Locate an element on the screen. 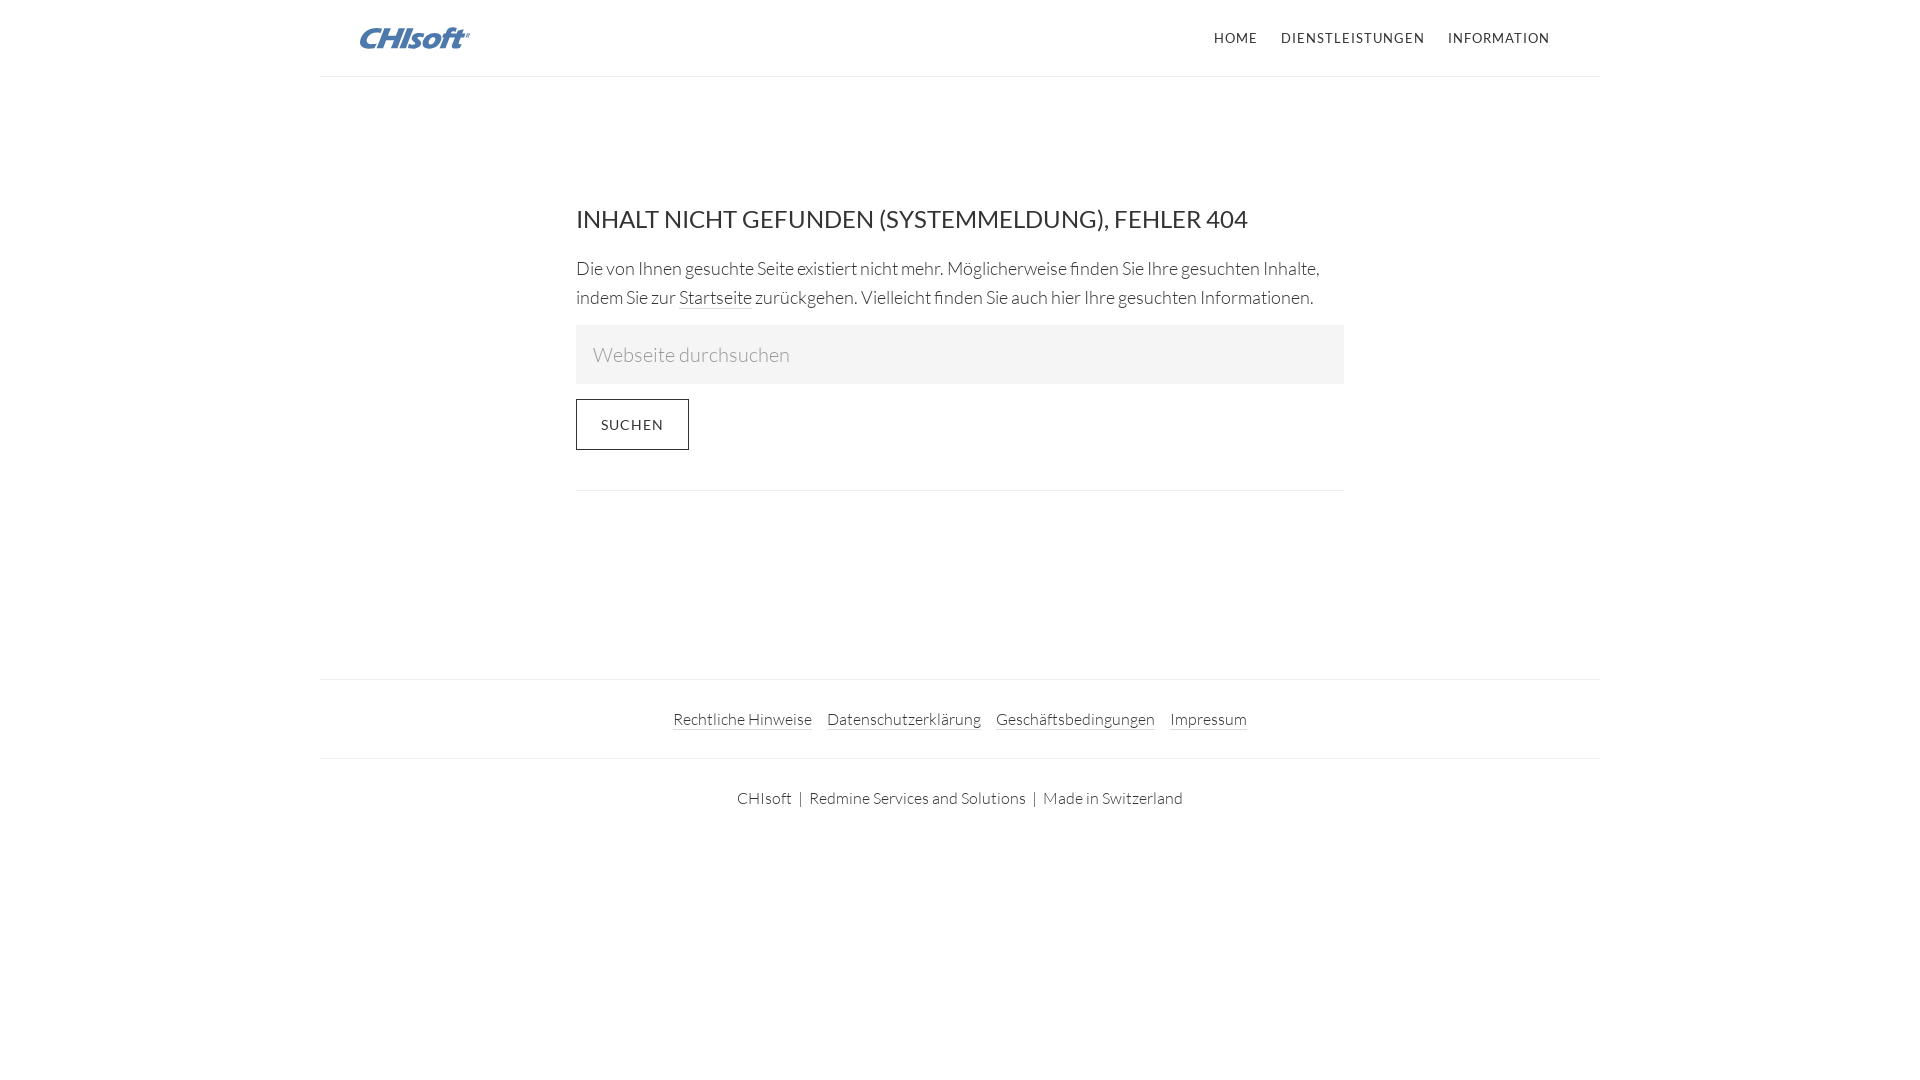  Skip to main content is located at coordinates (320, 0).